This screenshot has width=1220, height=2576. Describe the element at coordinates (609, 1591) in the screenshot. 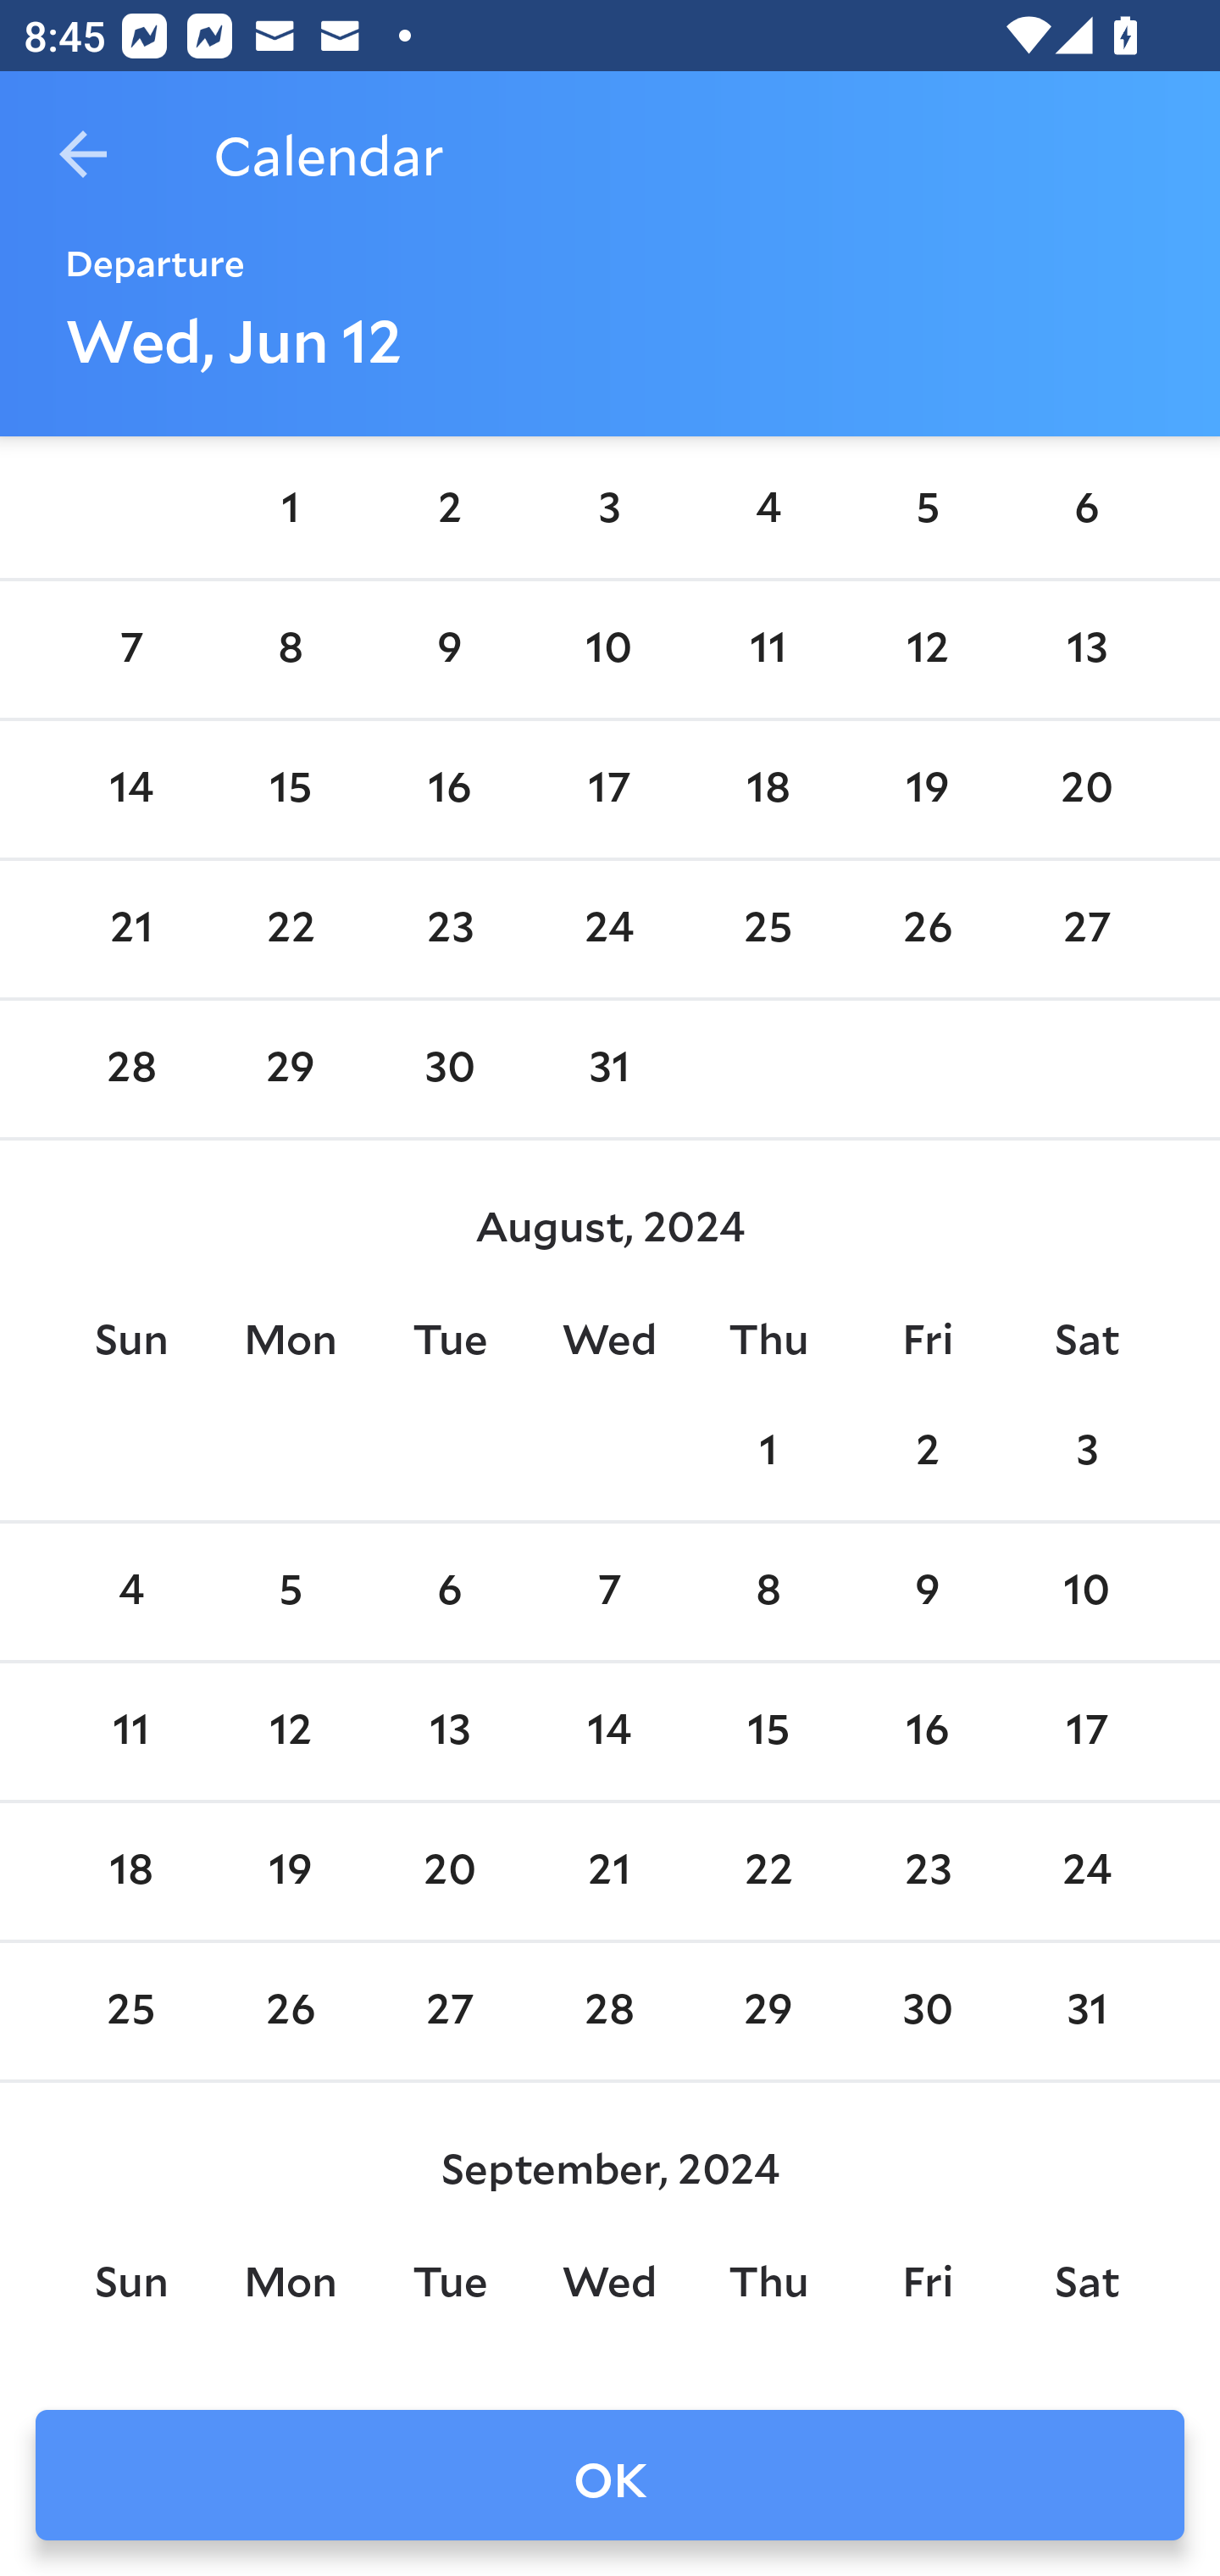

I see `7` at that location.